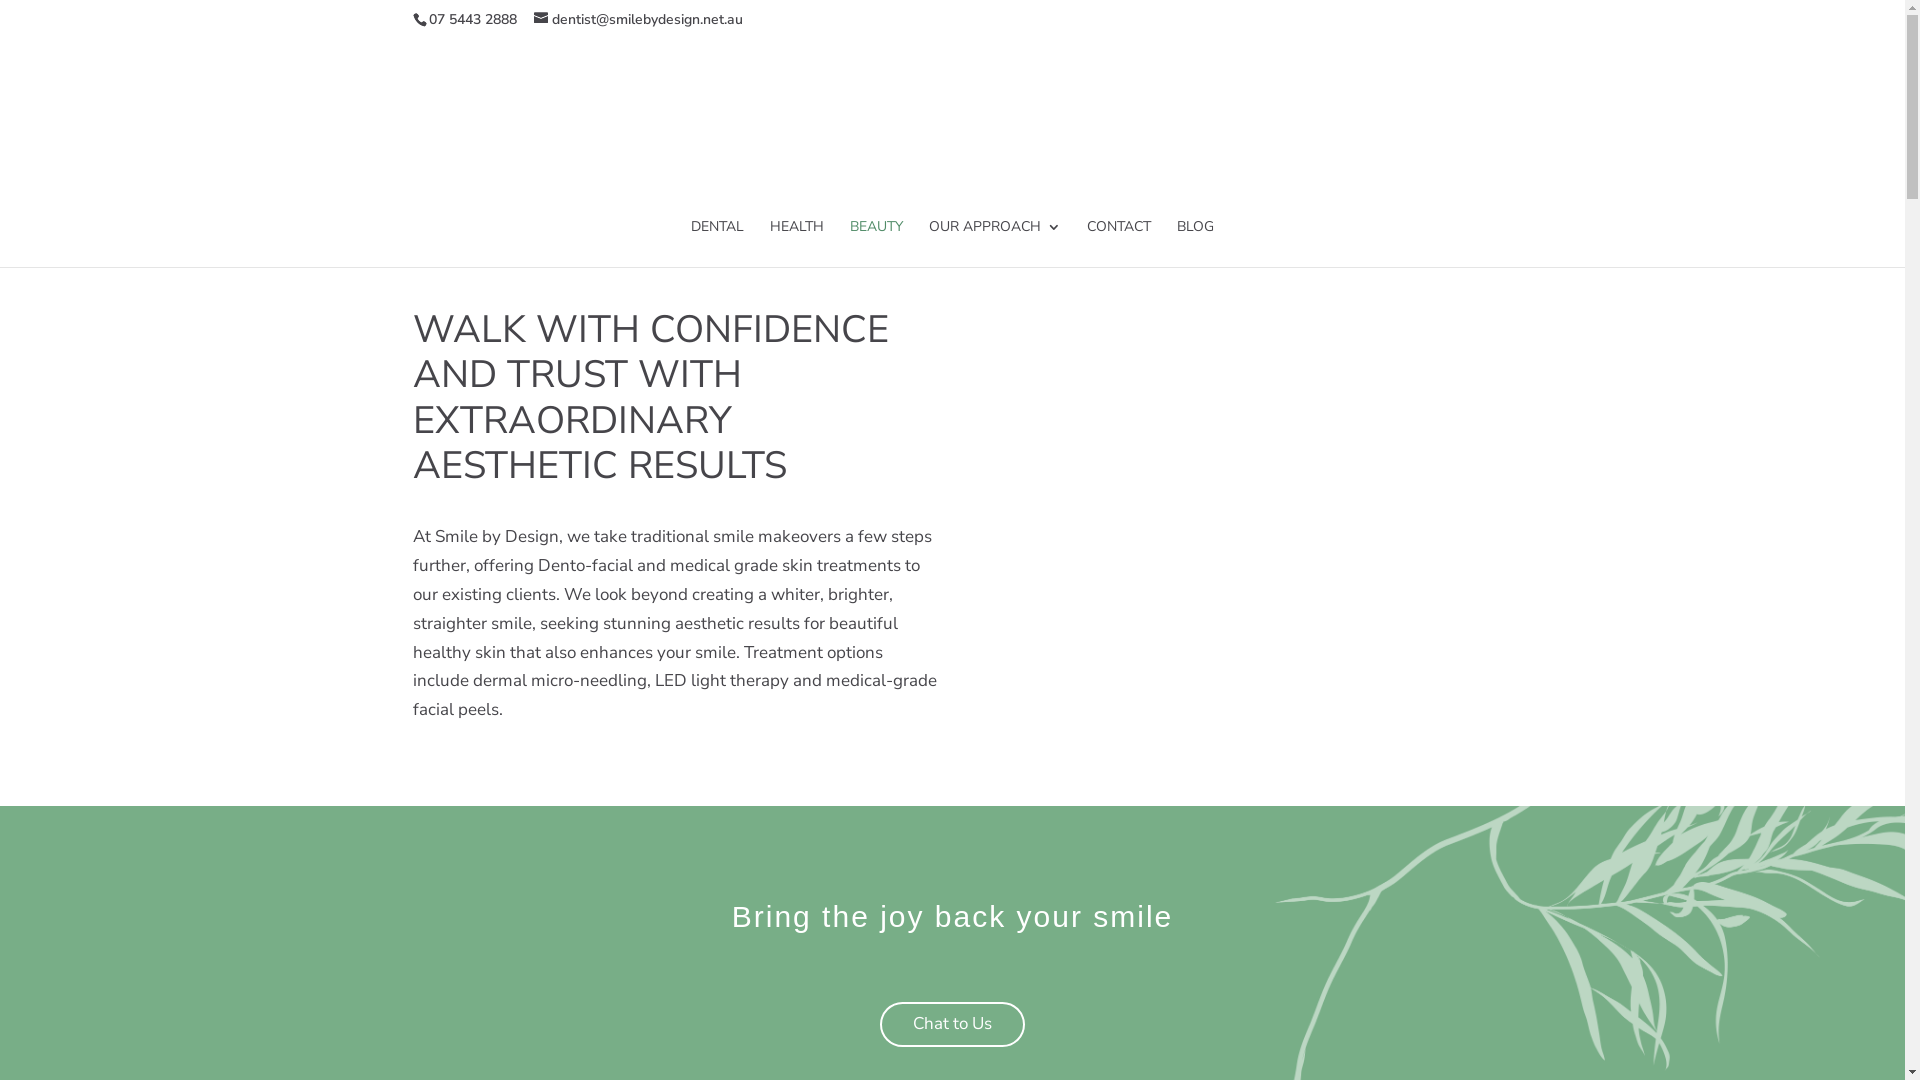  I want to click on OUR APPROACH, so click(995, 244).